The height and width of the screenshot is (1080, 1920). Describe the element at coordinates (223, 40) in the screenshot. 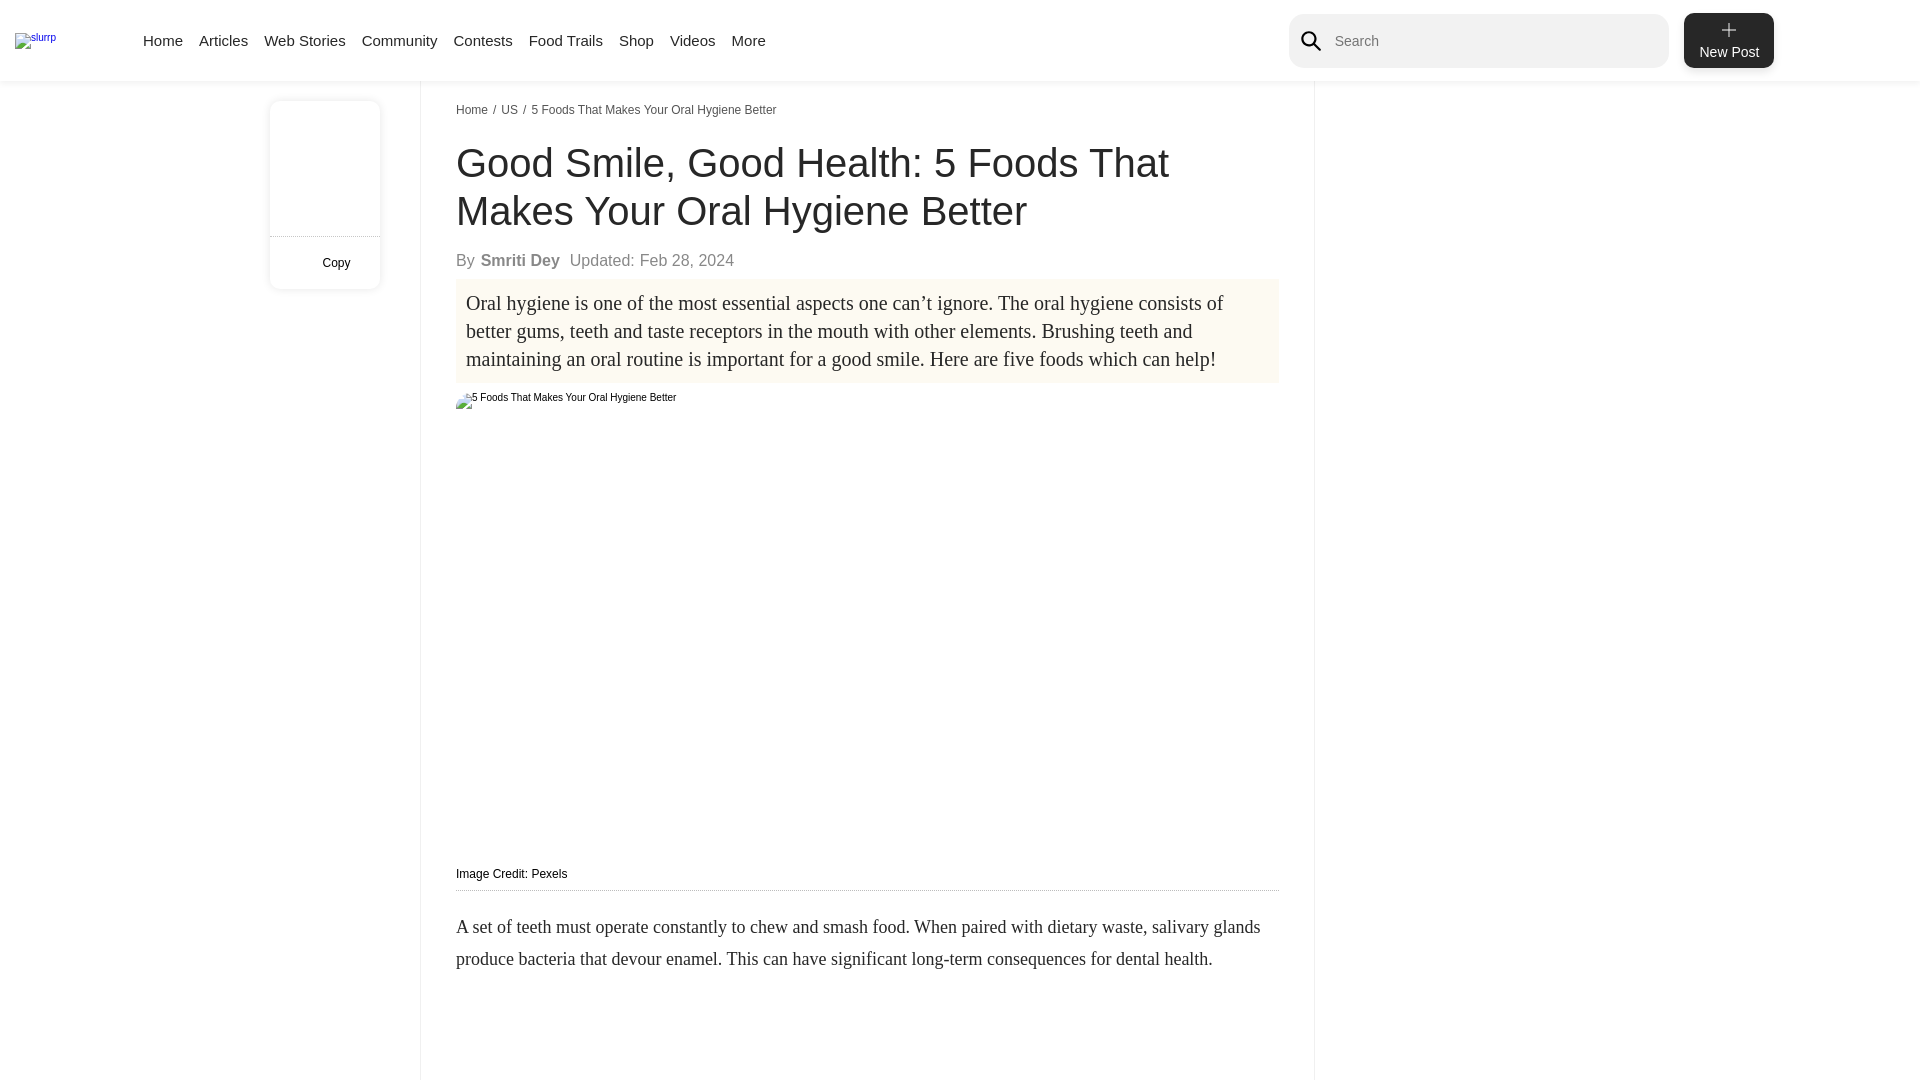

I see `Articles` at that location.